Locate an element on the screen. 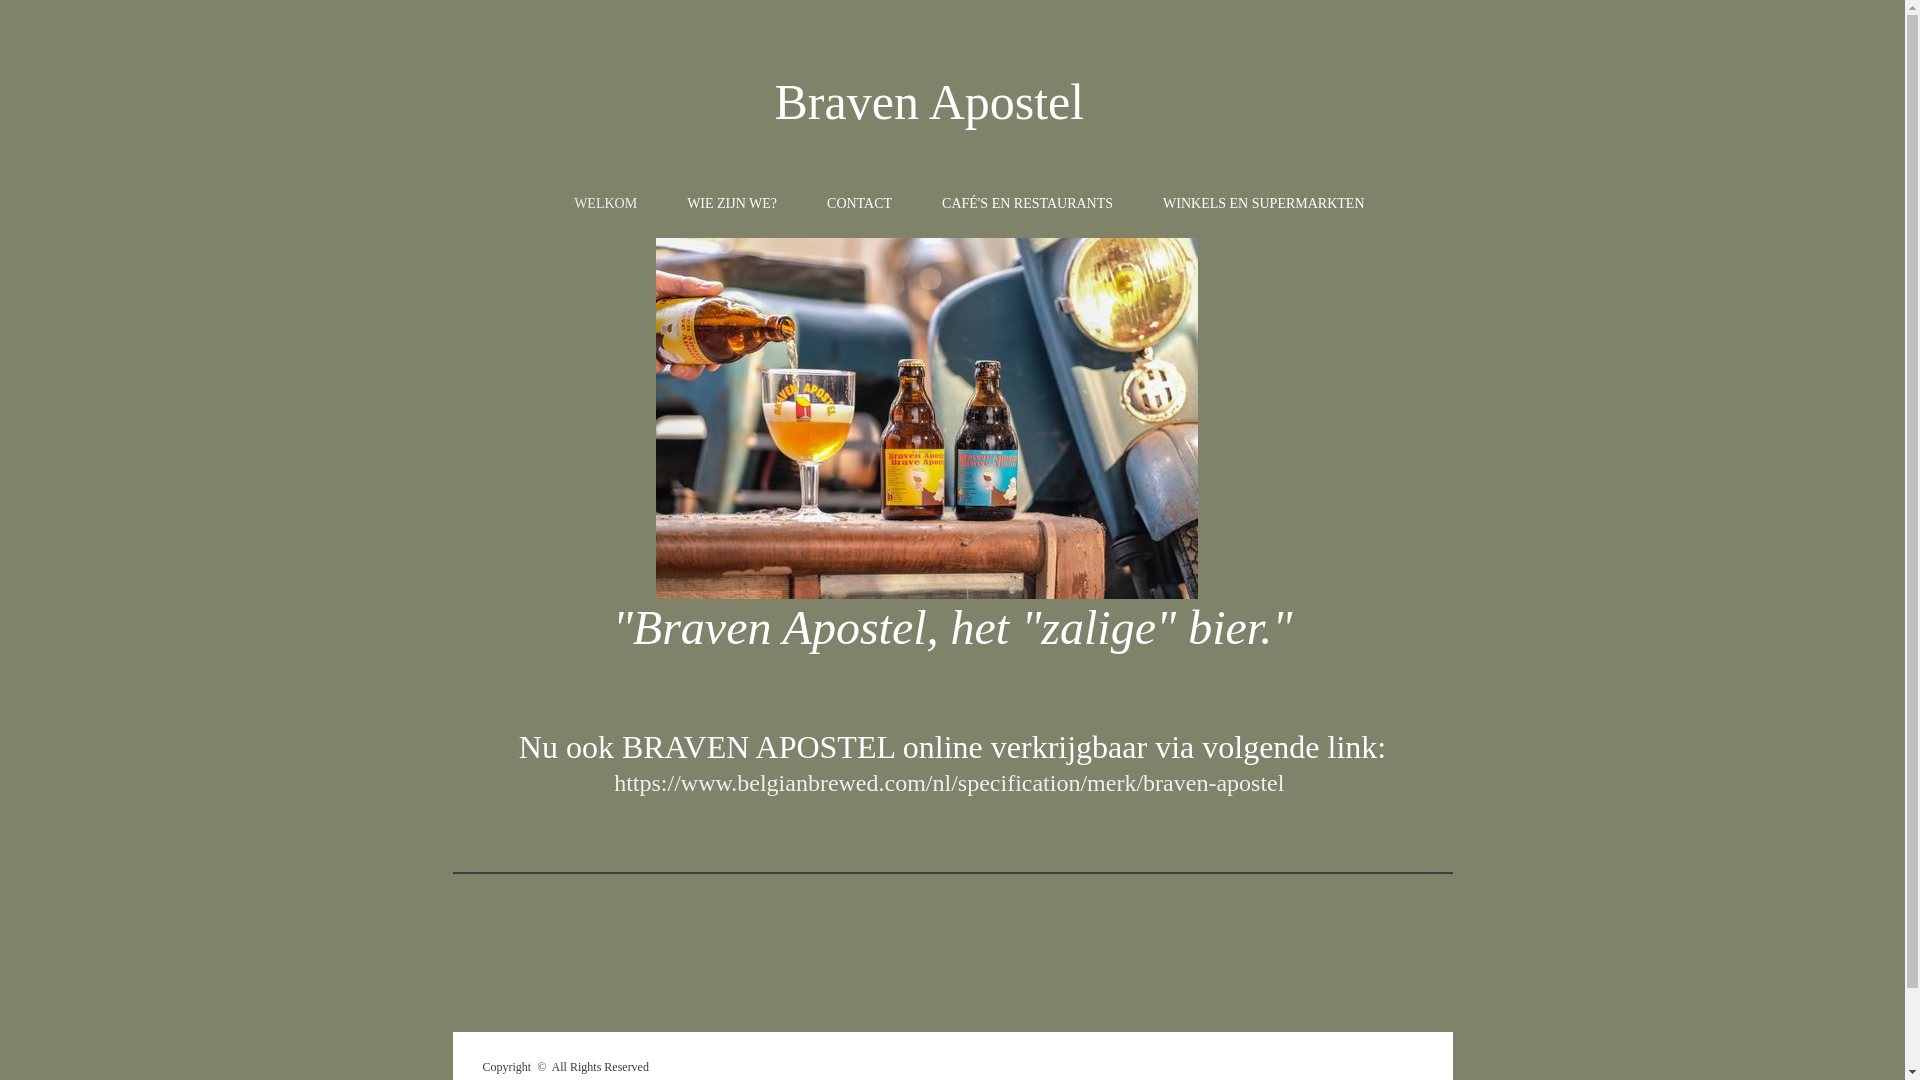 The height and width of the screenshot is (1080, 1920). 20190225 Braven Apostel (53) is located at coordinates (927, 418).